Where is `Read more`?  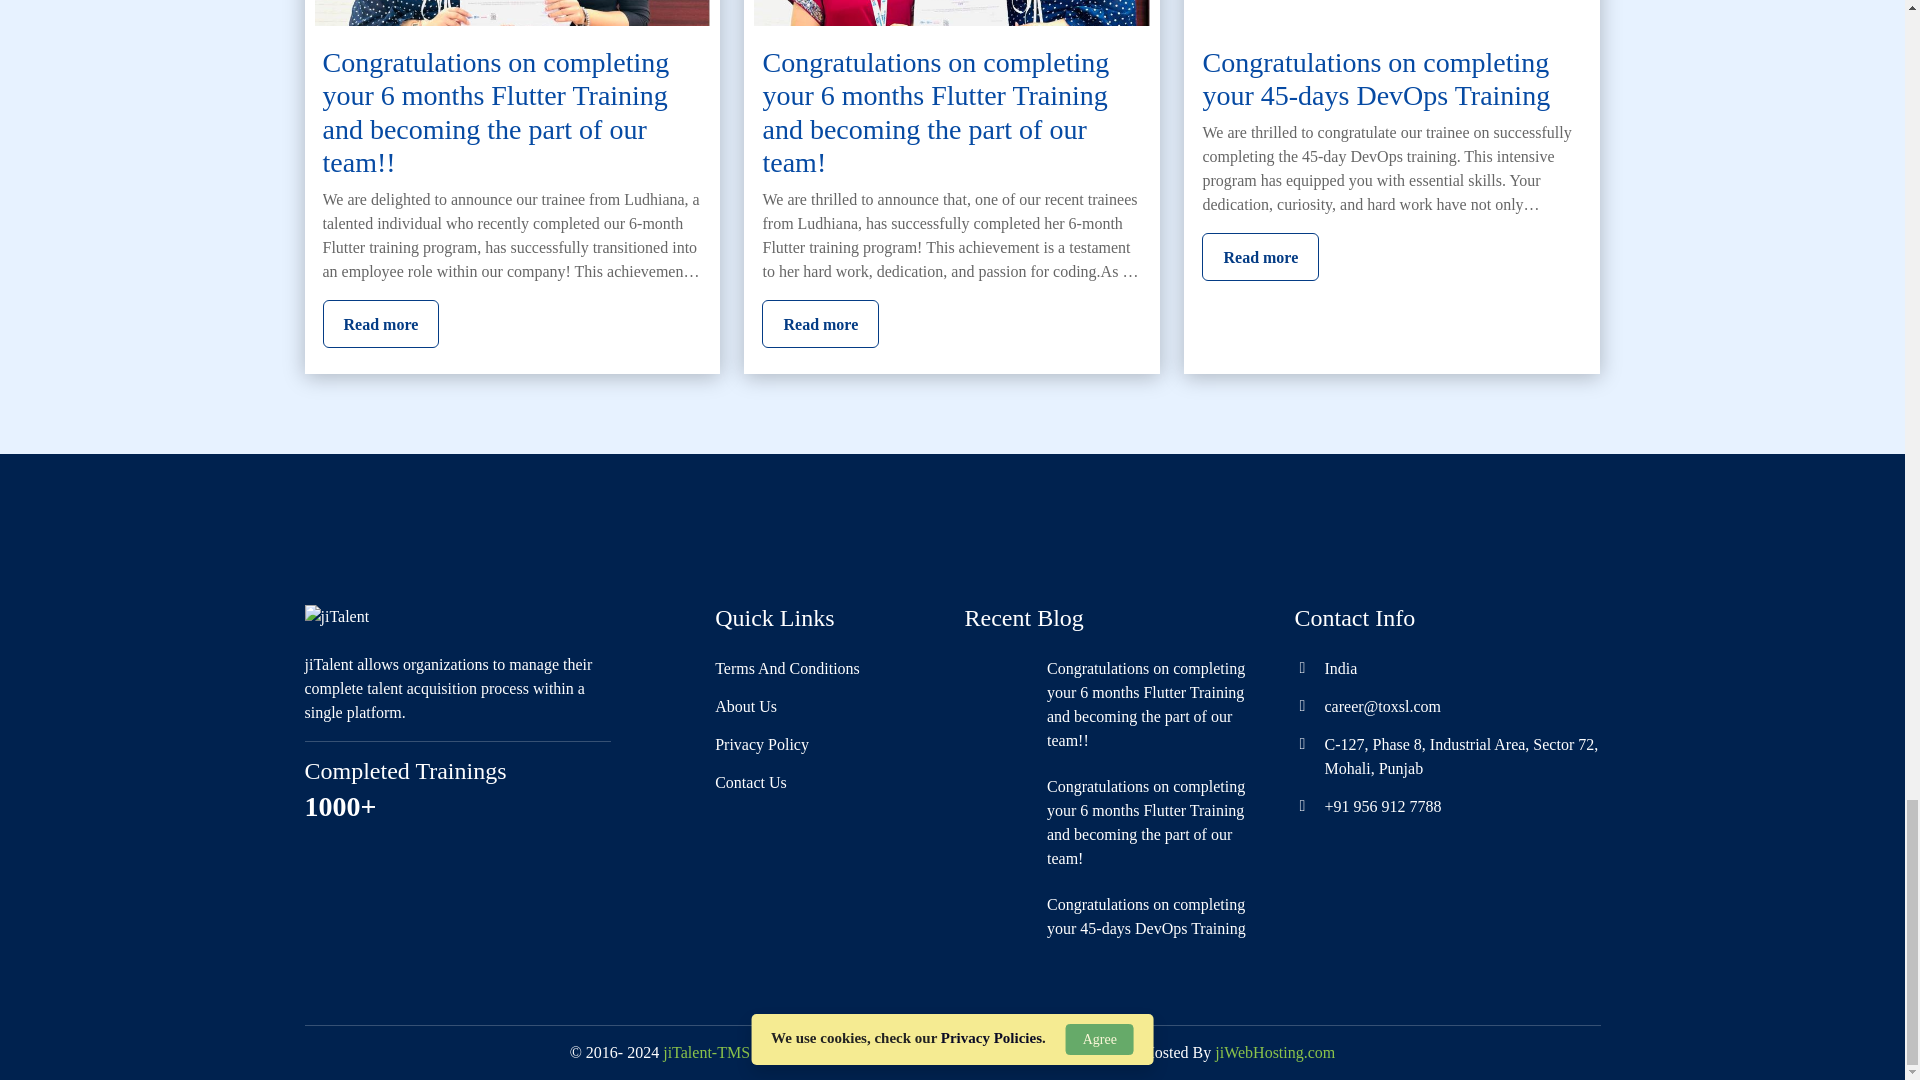
Read more is located at coordinates (1260, 256).